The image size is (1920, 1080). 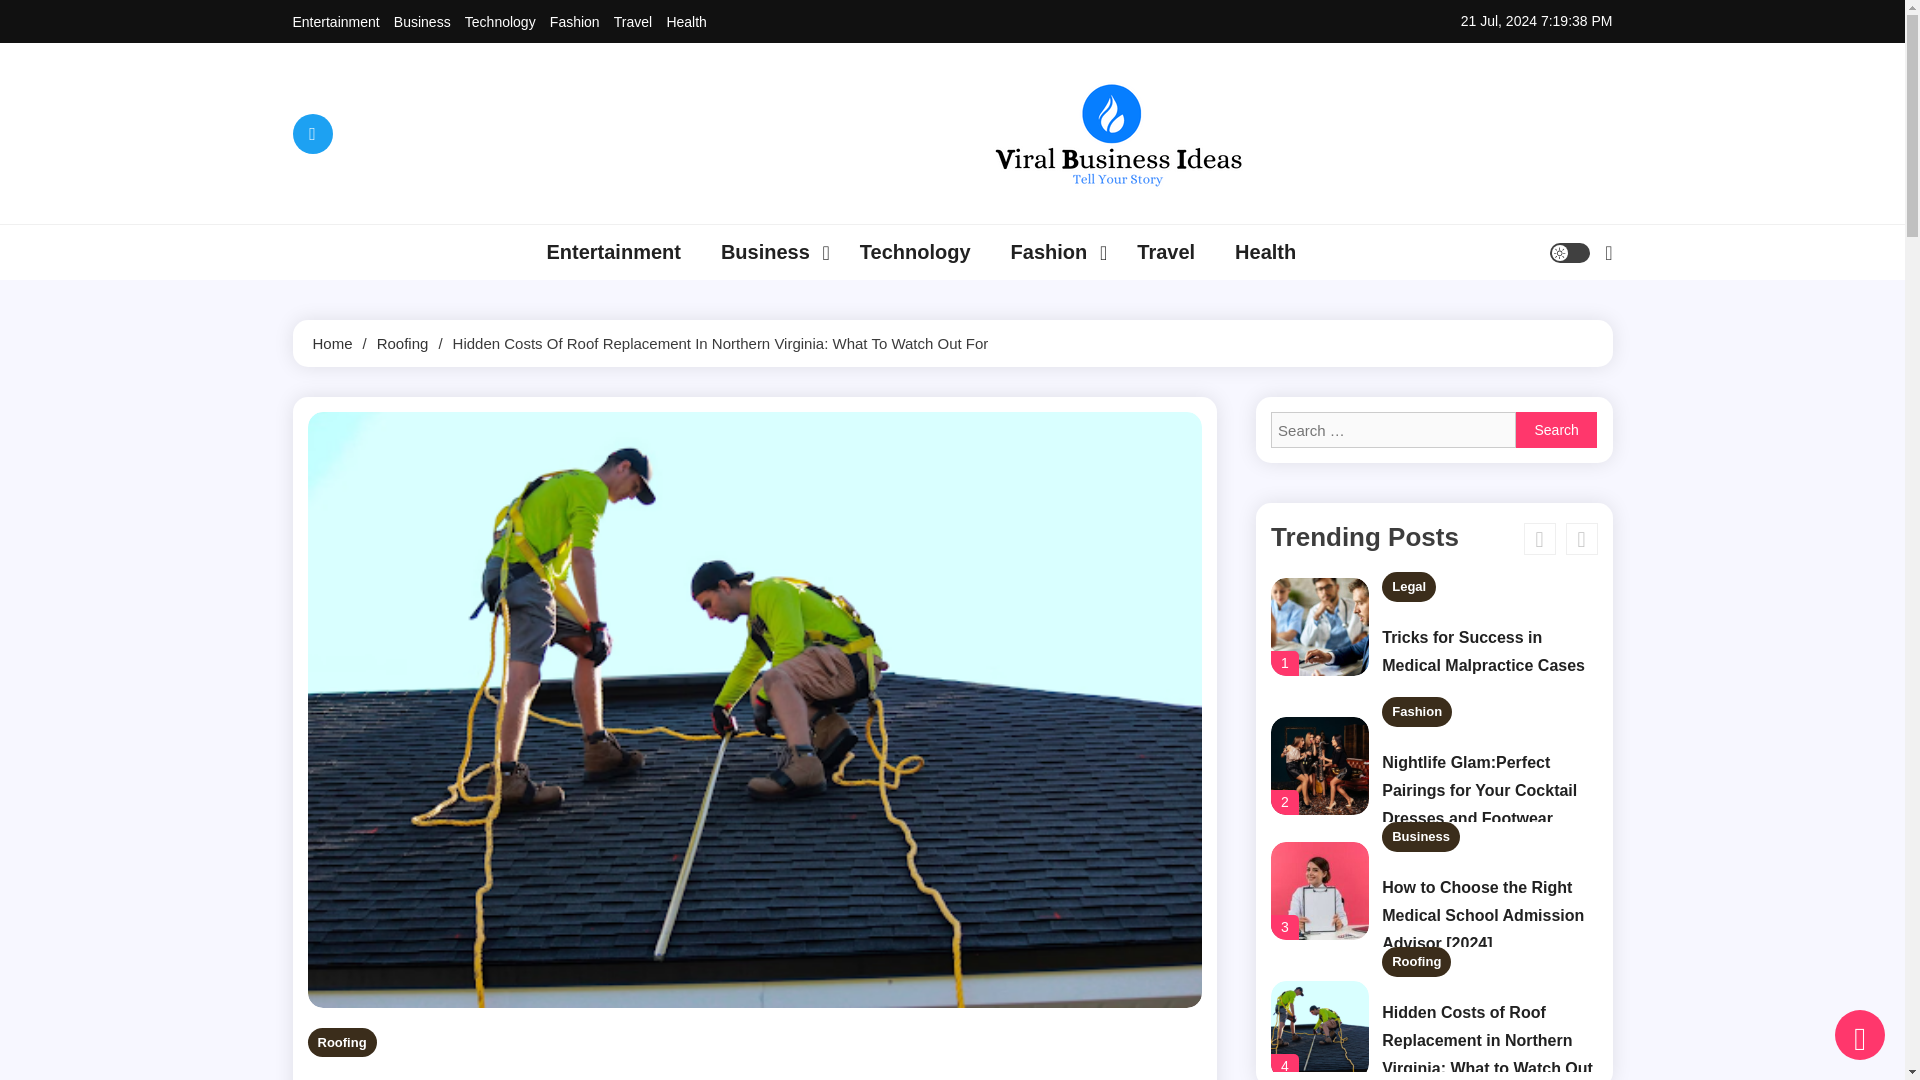 I want to click on Entertainment, so click(x=613, y=252).